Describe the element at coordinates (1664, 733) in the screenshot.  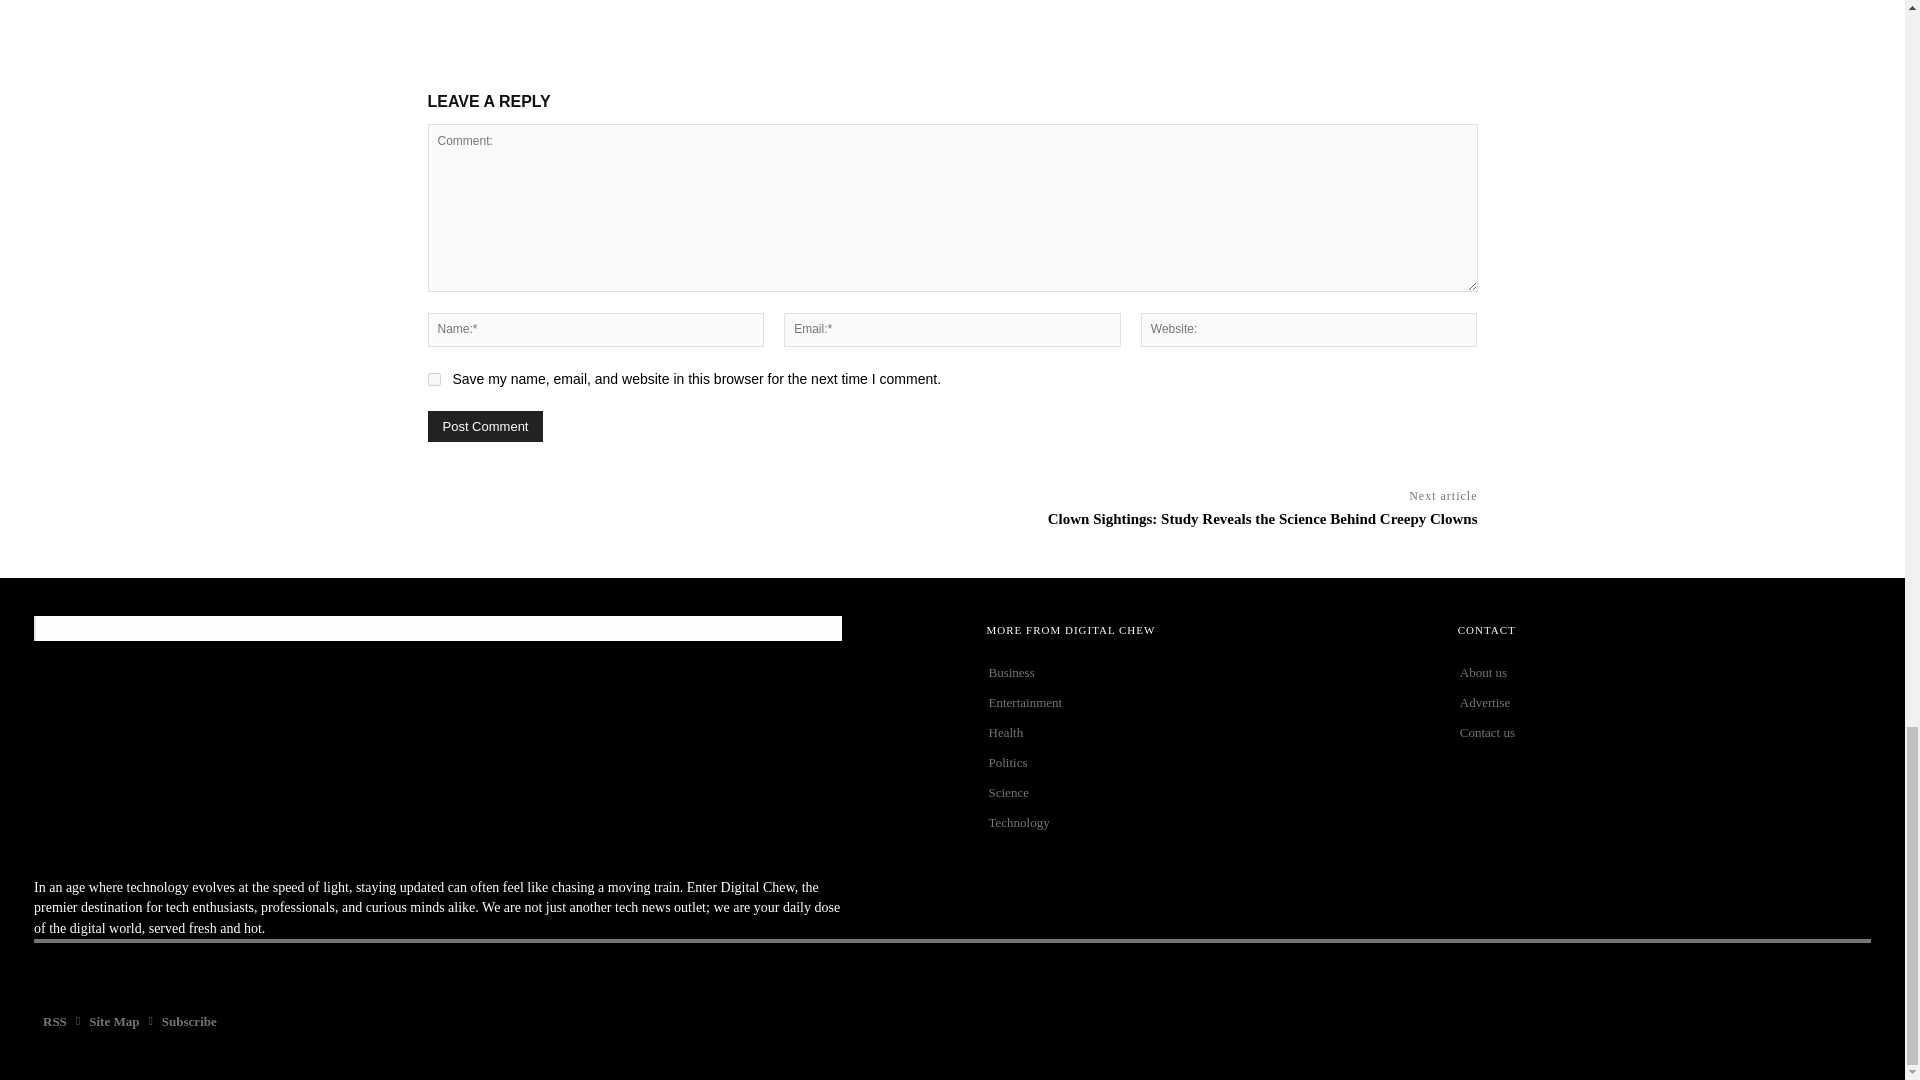
I see `Contact us` at that location.